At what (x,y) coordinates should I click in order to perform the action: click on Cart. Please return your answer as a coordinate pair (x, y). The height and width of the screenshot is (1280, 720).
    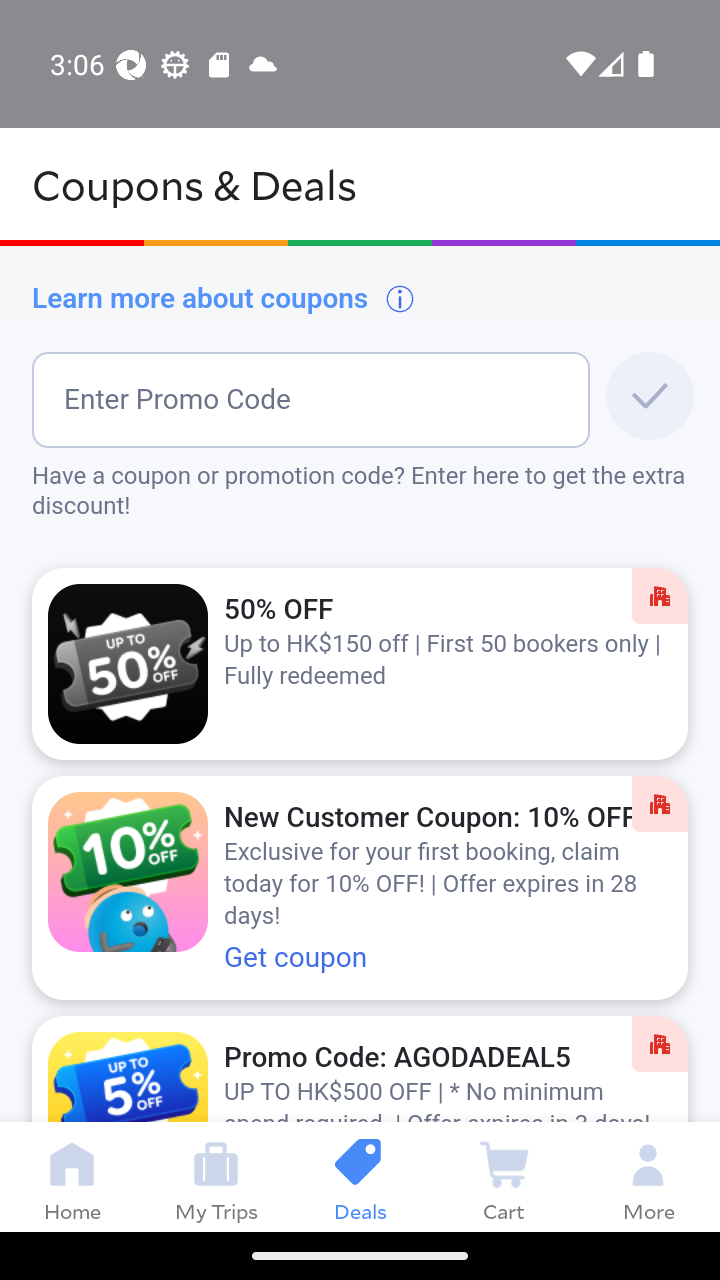
    Looking at the image, I should click on (504, 1176).